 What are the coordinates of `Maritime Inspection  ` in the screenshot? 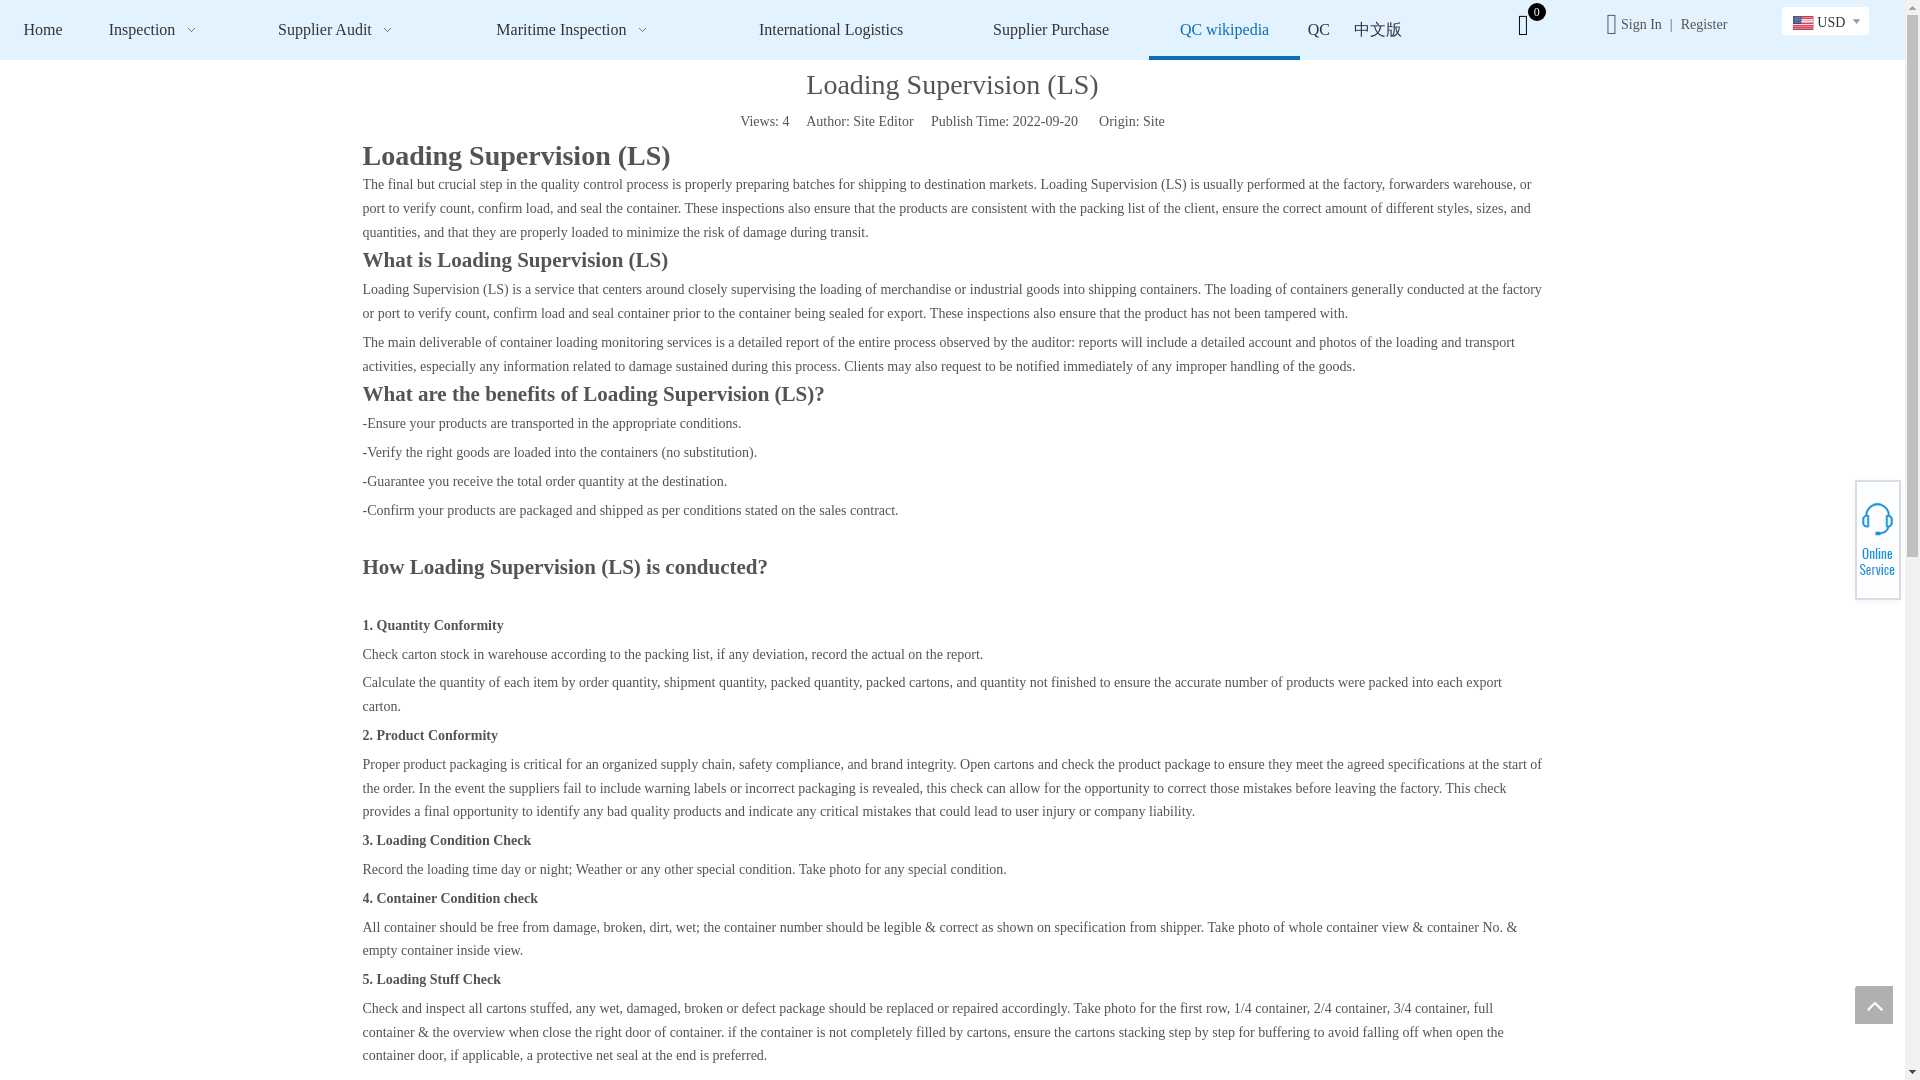 It's located at (574, 30).